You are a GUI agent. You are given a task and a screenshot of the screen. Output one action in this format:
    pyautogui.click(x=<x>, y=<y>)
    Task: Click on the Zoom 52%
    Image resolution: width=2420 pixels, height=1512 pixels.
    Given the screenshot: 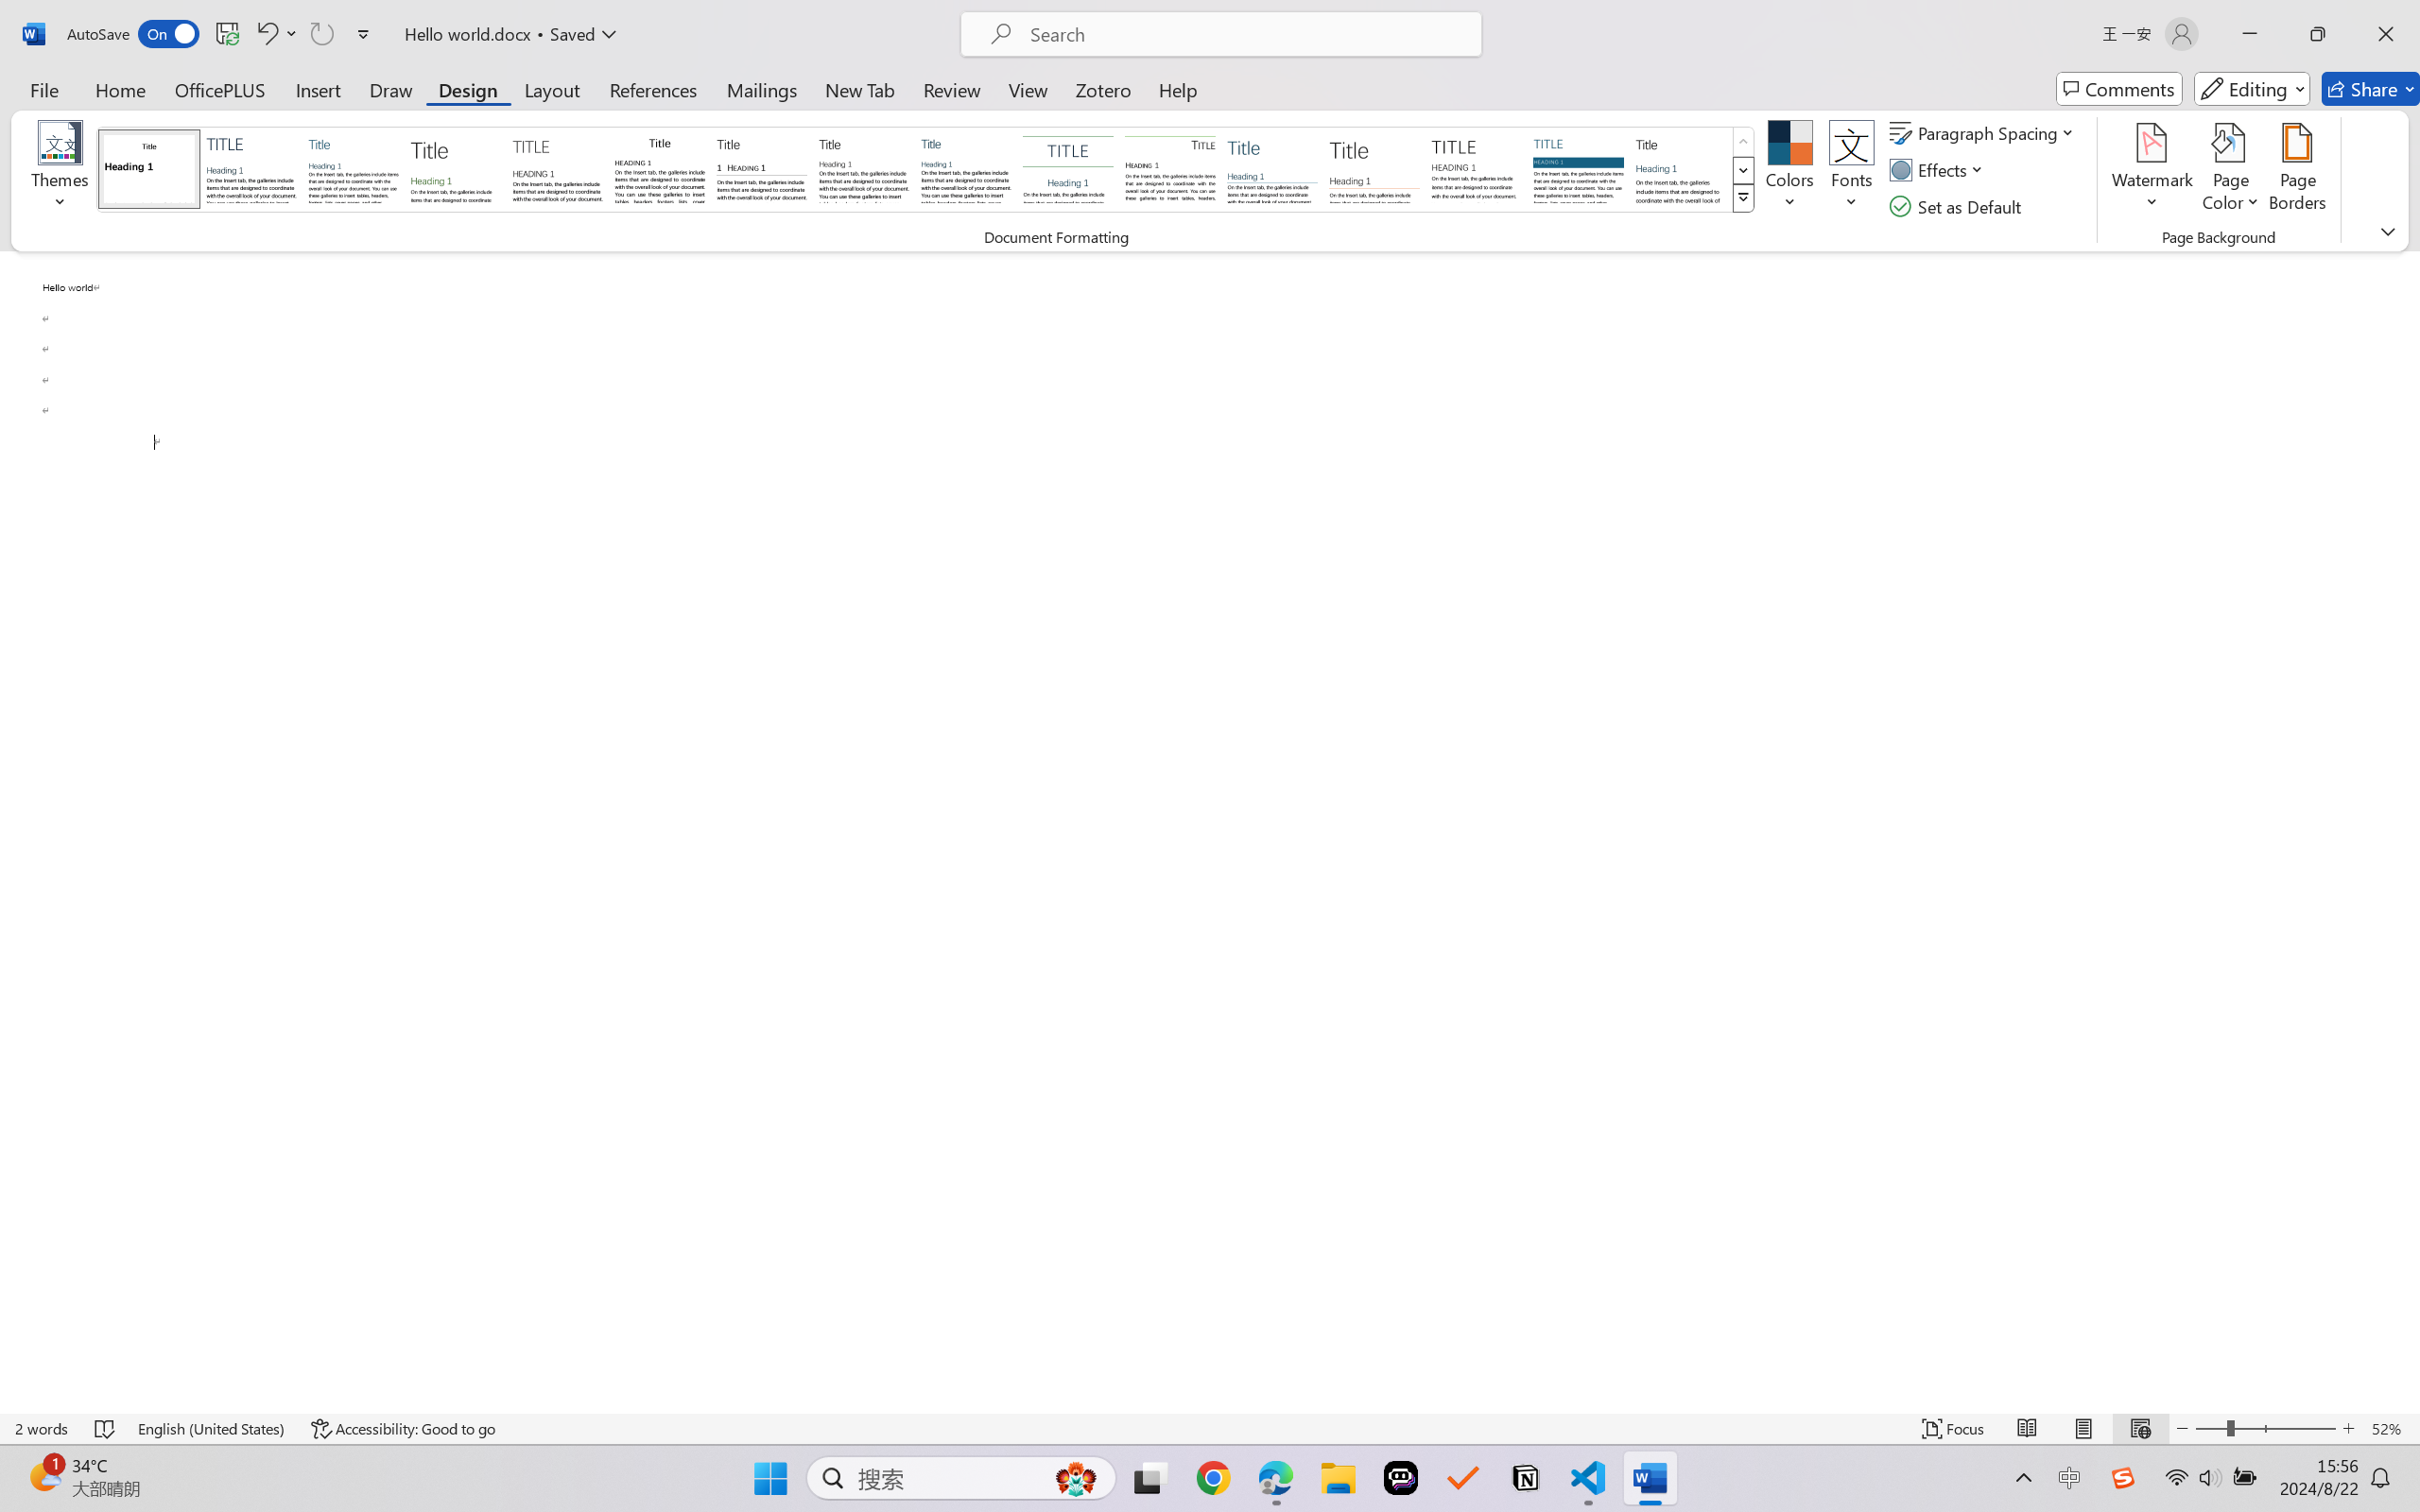 What is the action you would take?
    pyautogui.click(x=2391, y=1429)
    